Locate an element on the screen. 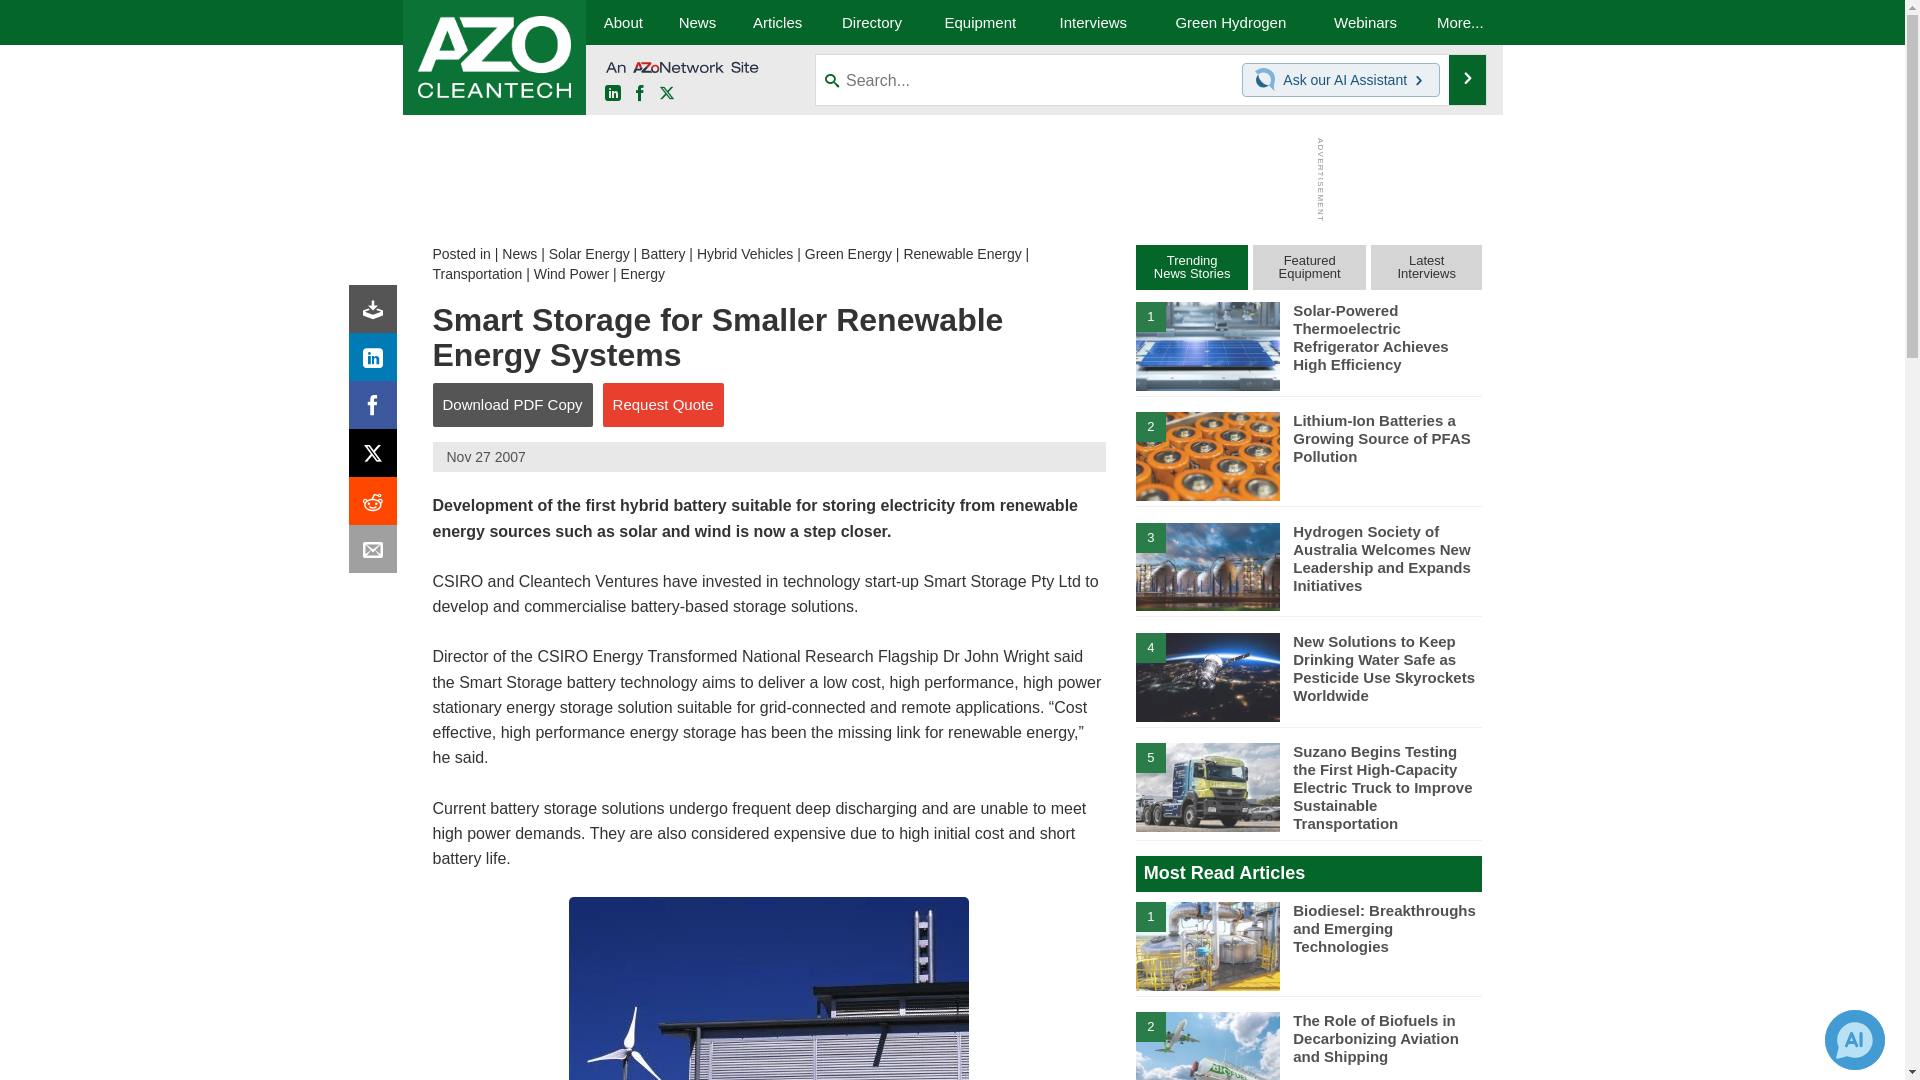 The width and height of the screenshot is (1920, 1080). Chat with our AI Assistant Ask our AI Assistant is located at coordinates (1341, 80).